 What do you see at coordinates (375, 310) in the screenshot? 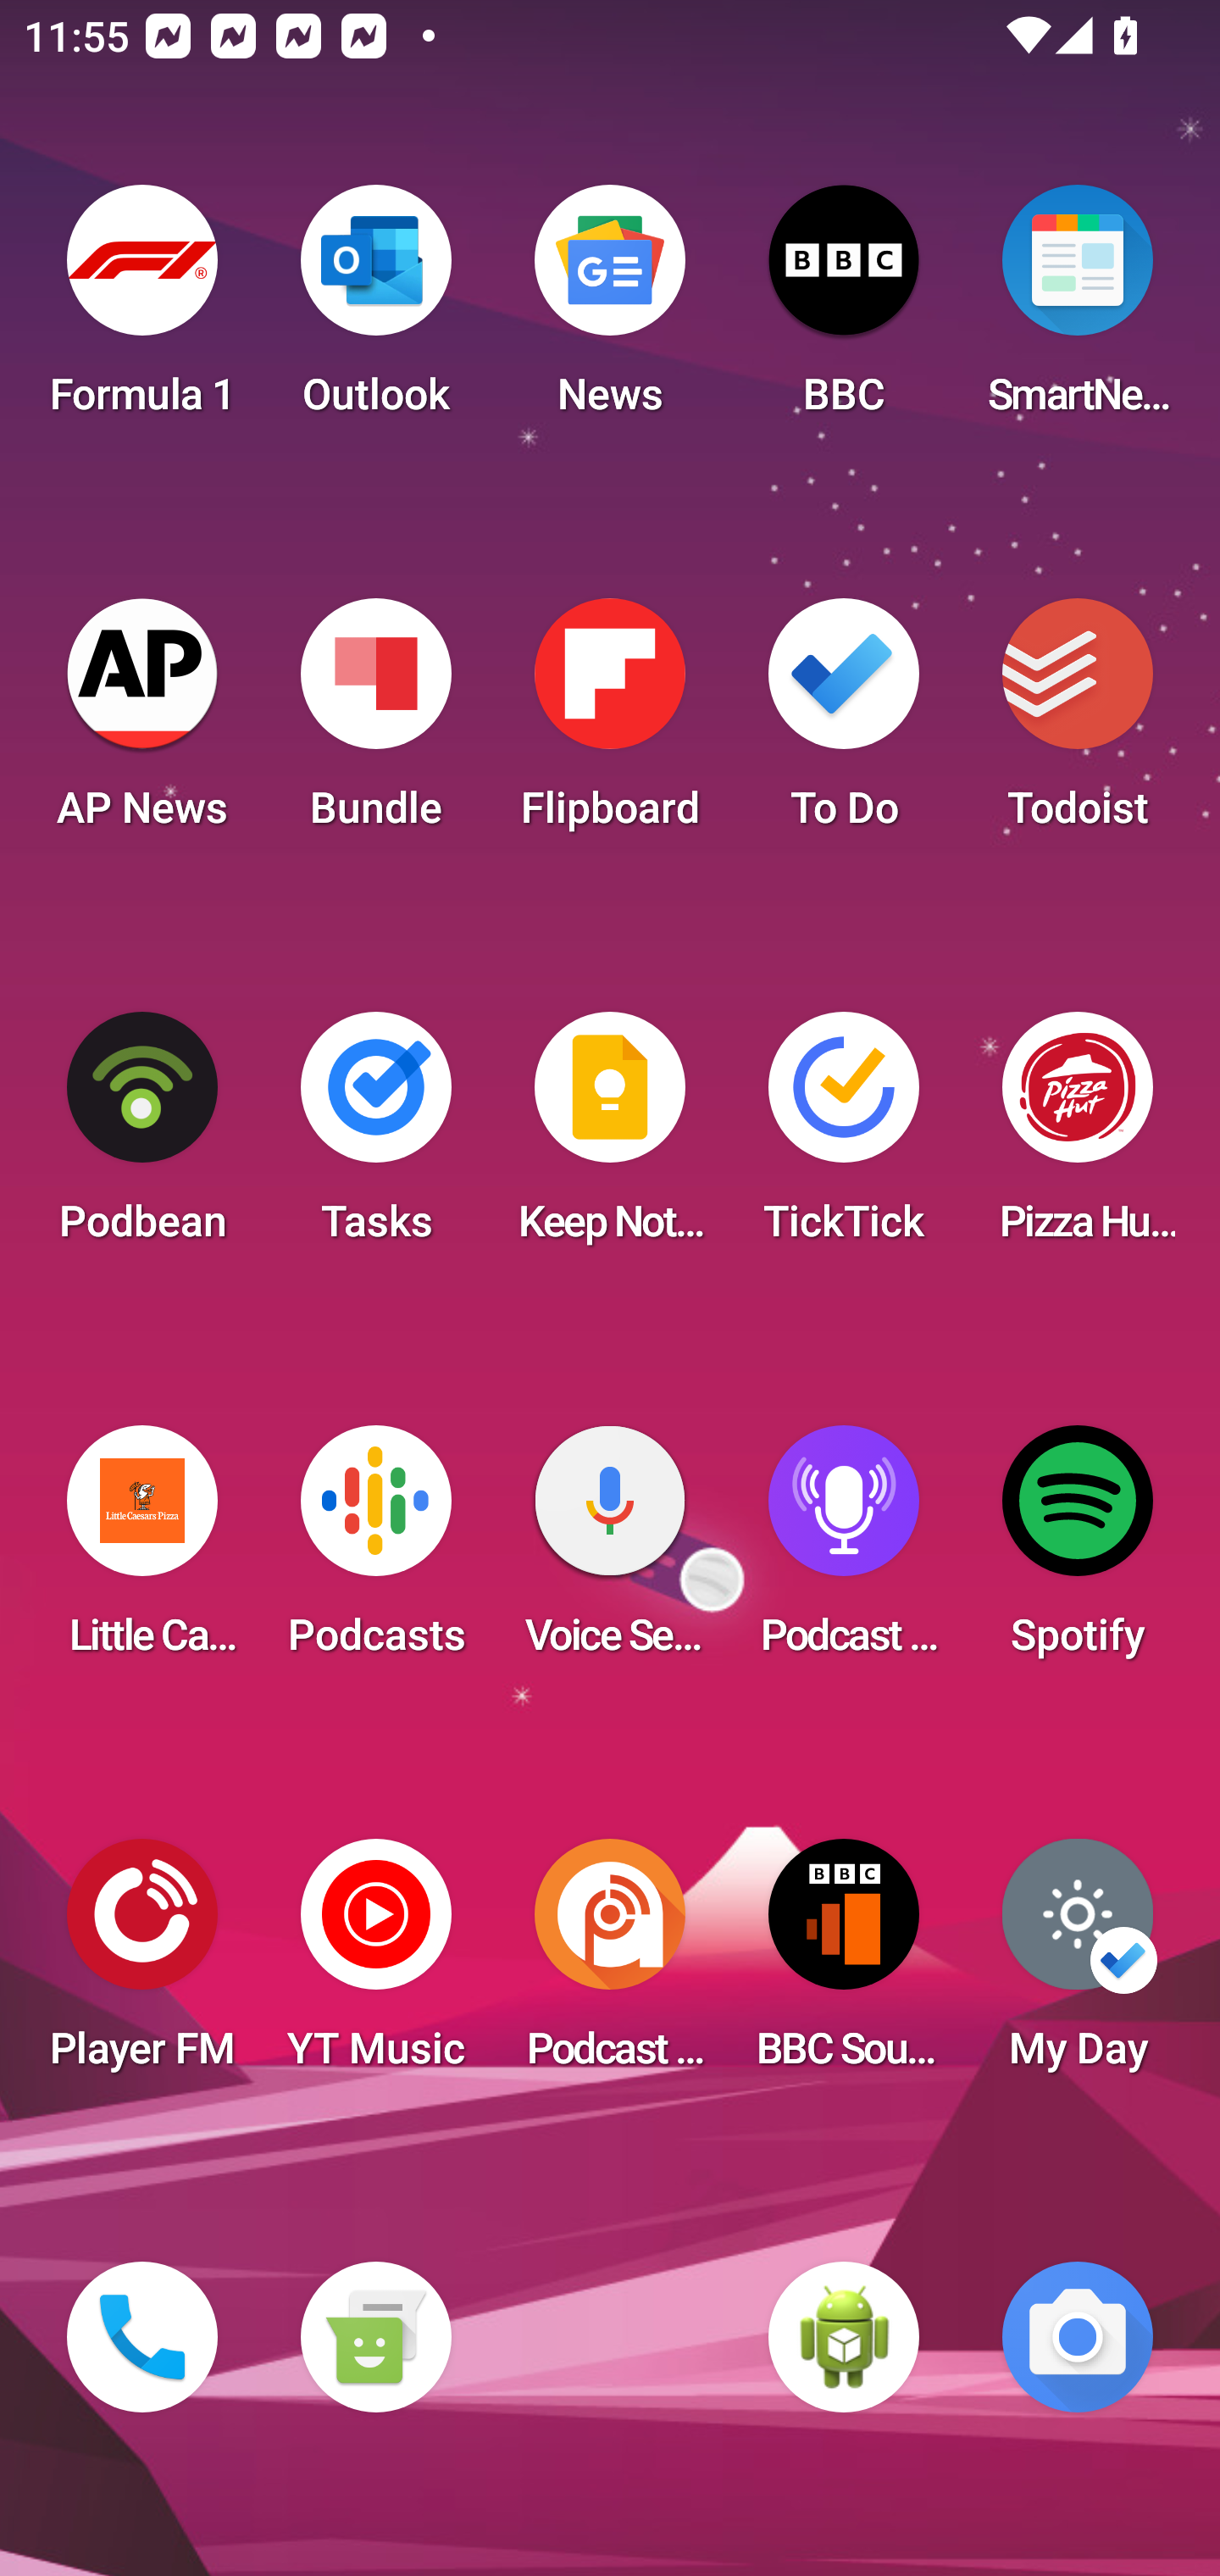
I see `Outlook` at bounding box center [375, 310].